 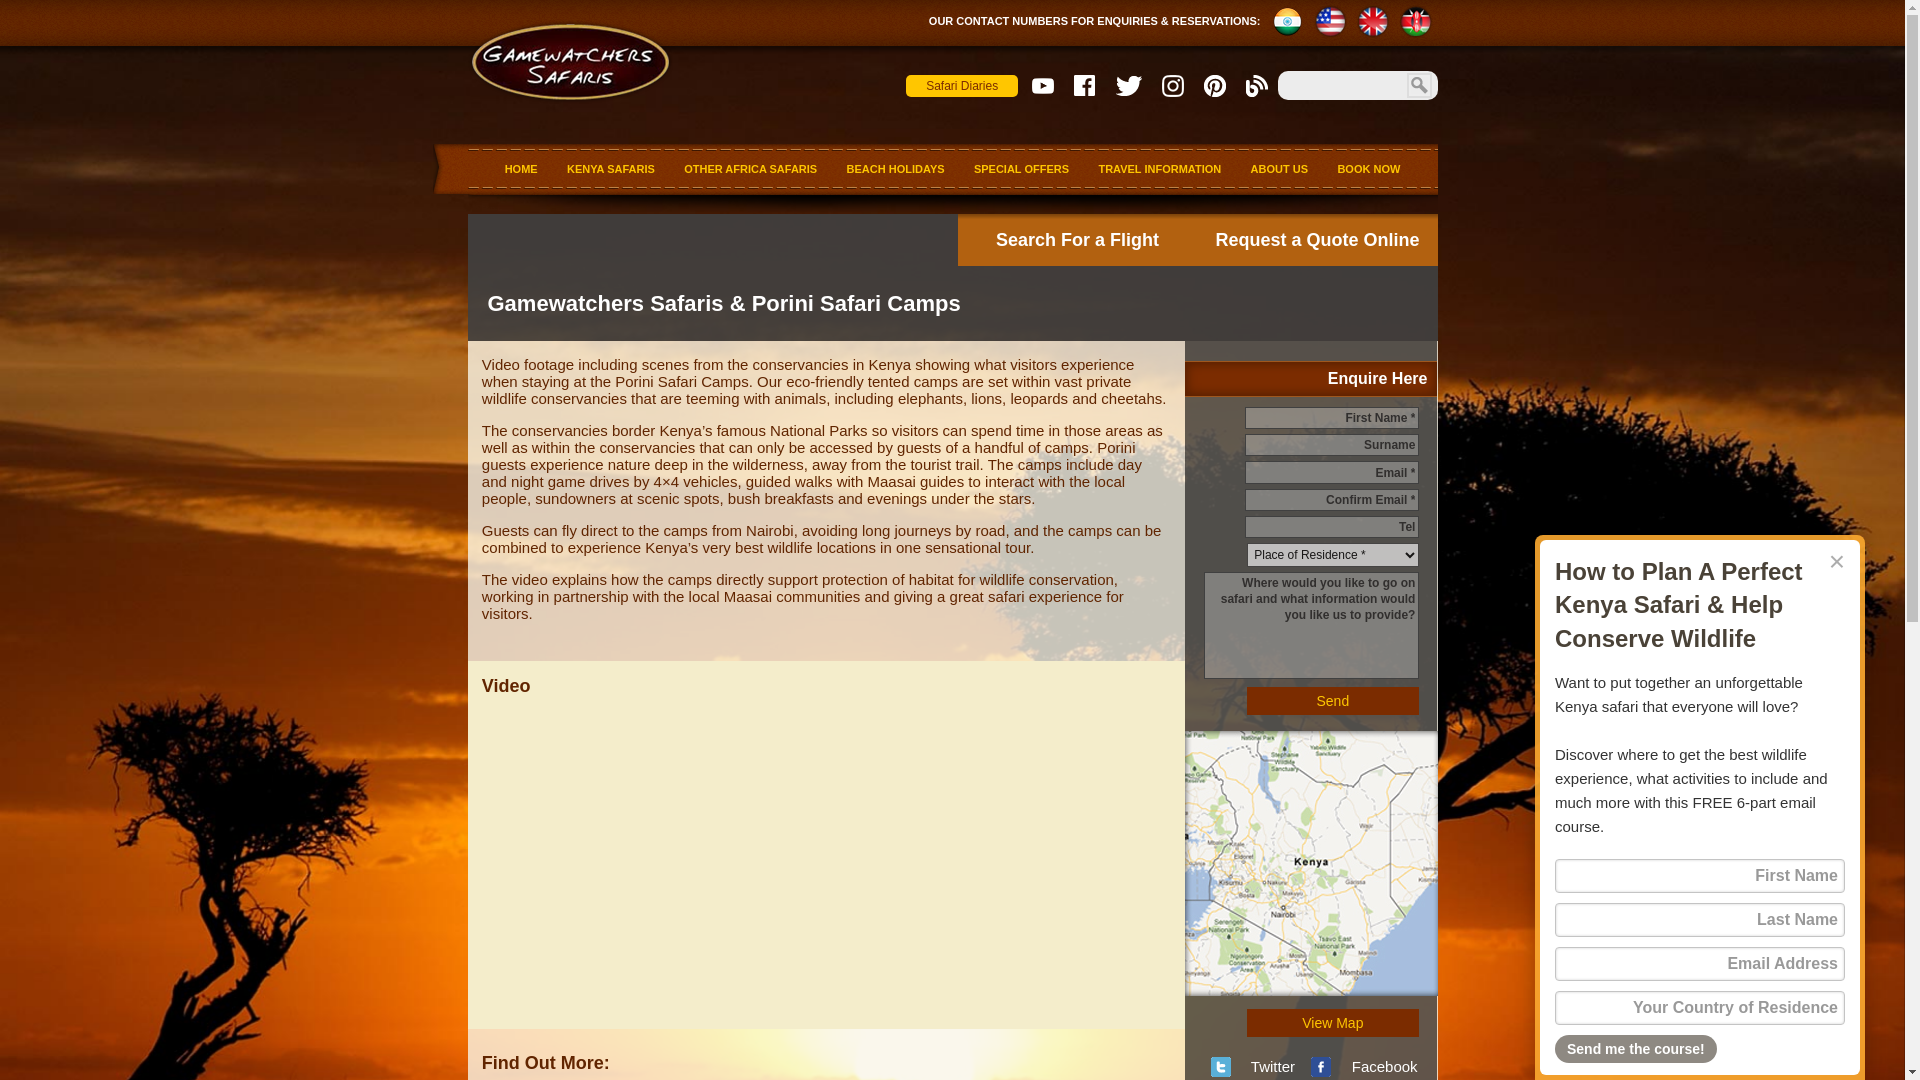 What do you see at coordinates (1286, 21) in the screenshot?
I see `India telephone number` at bounding box center [1286, 21].